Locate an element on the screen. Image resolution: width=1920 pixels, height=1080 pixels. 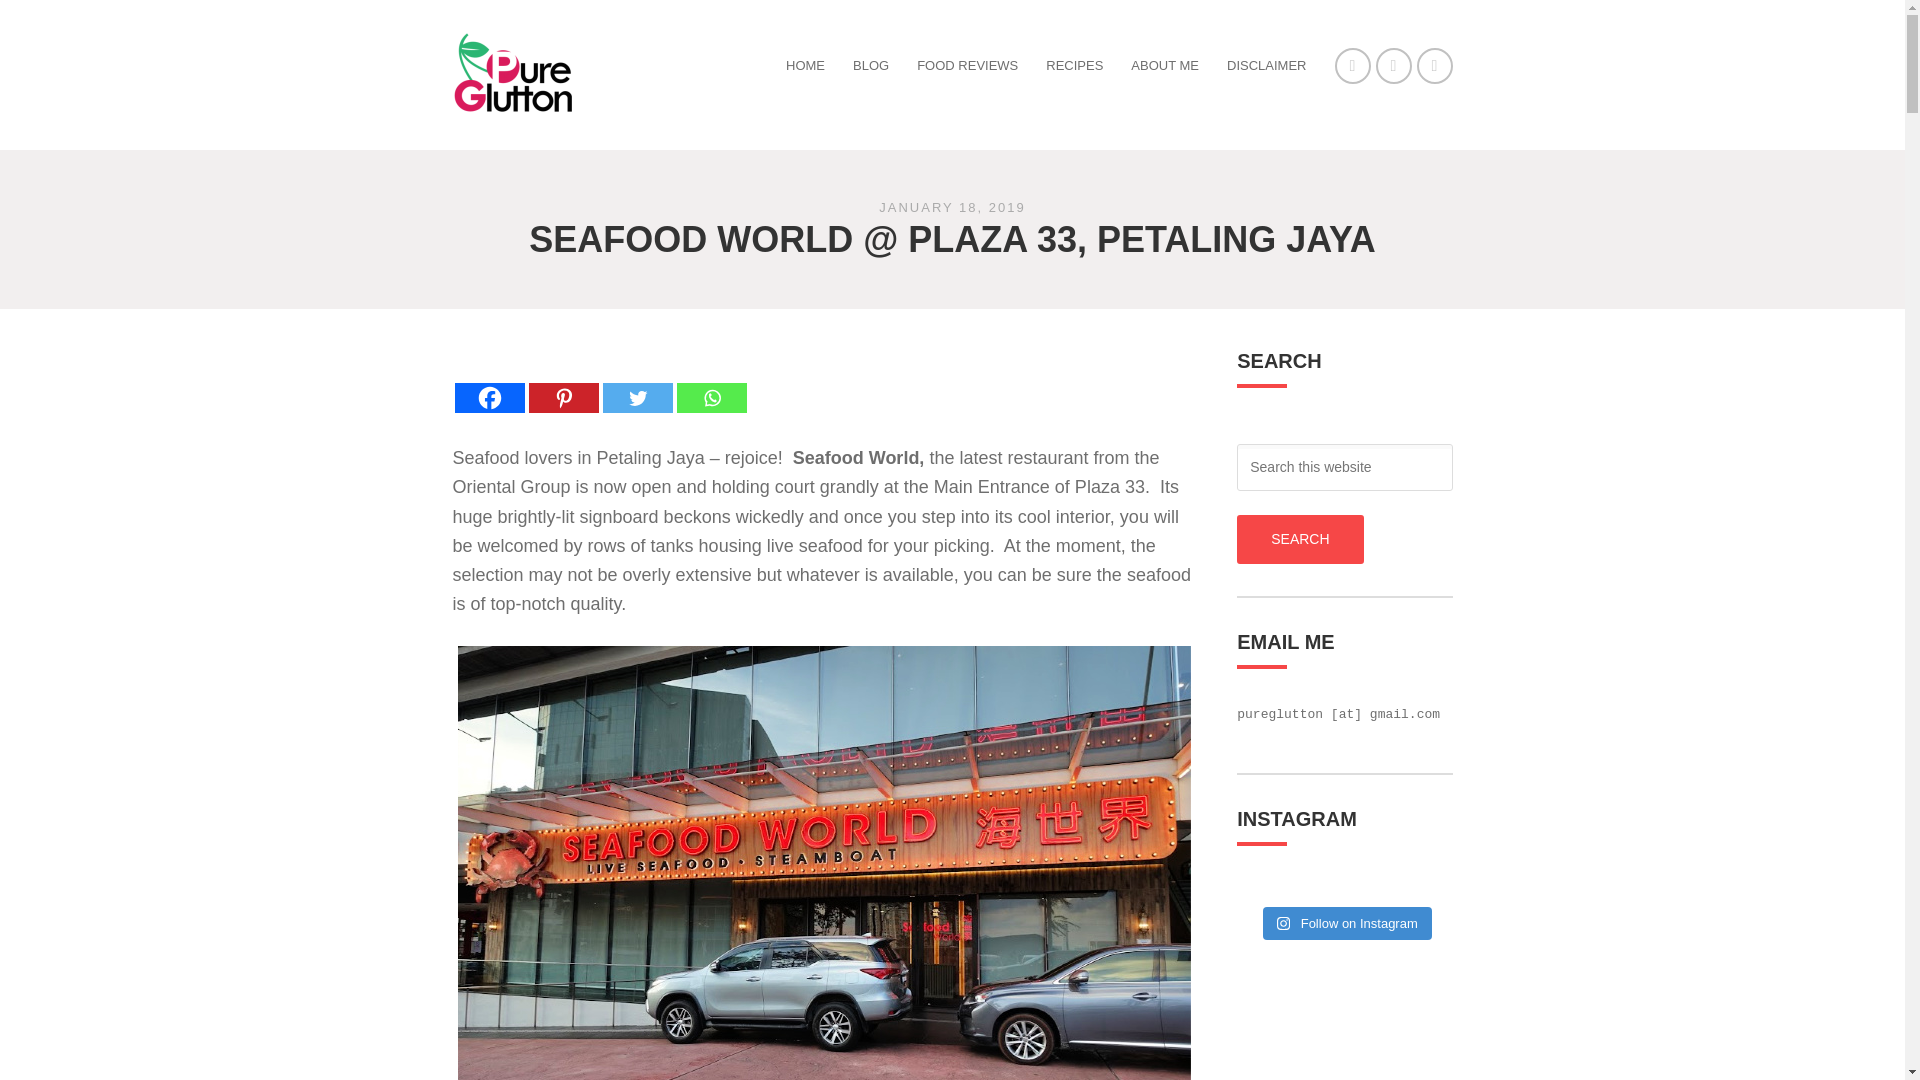
RECIPES is located at coordinates (1074, 66).